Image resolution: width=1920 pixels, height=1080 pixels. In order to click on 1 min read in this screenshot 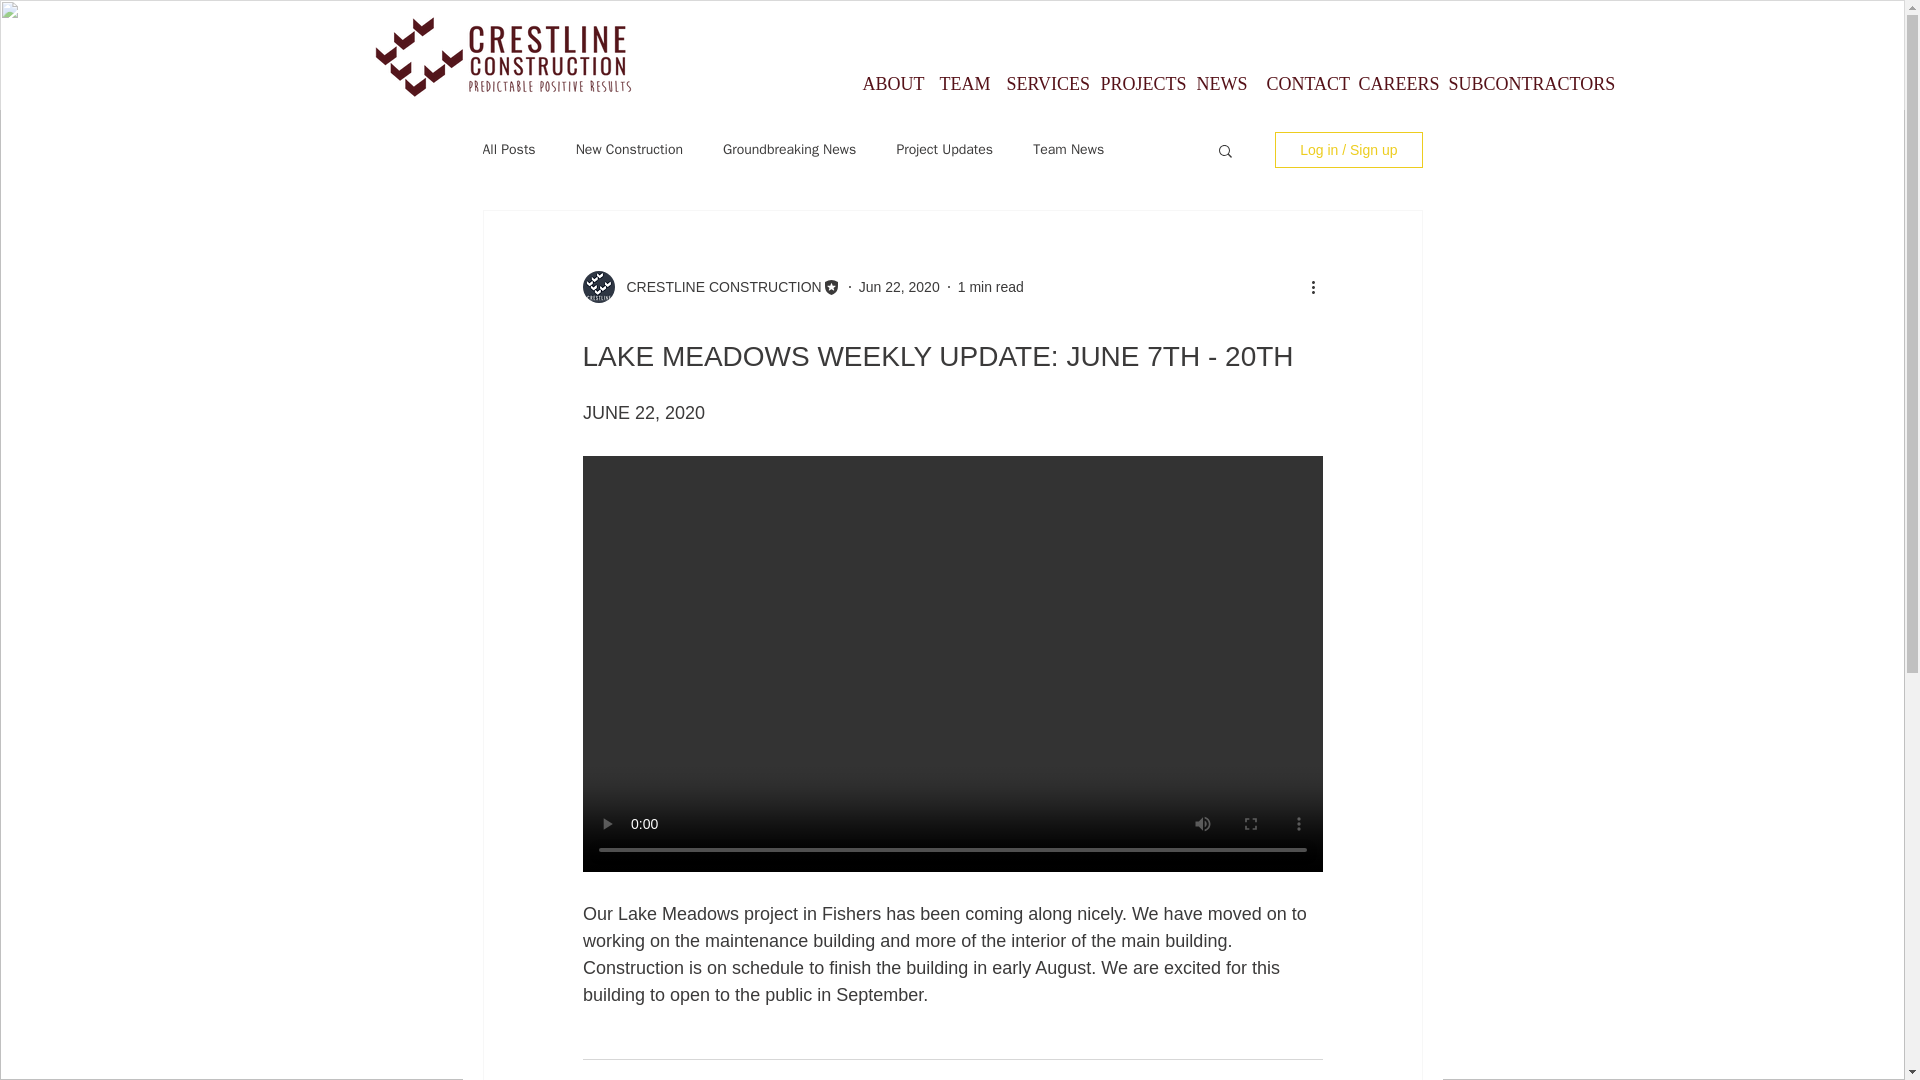, I will do `click(990, 285)`.